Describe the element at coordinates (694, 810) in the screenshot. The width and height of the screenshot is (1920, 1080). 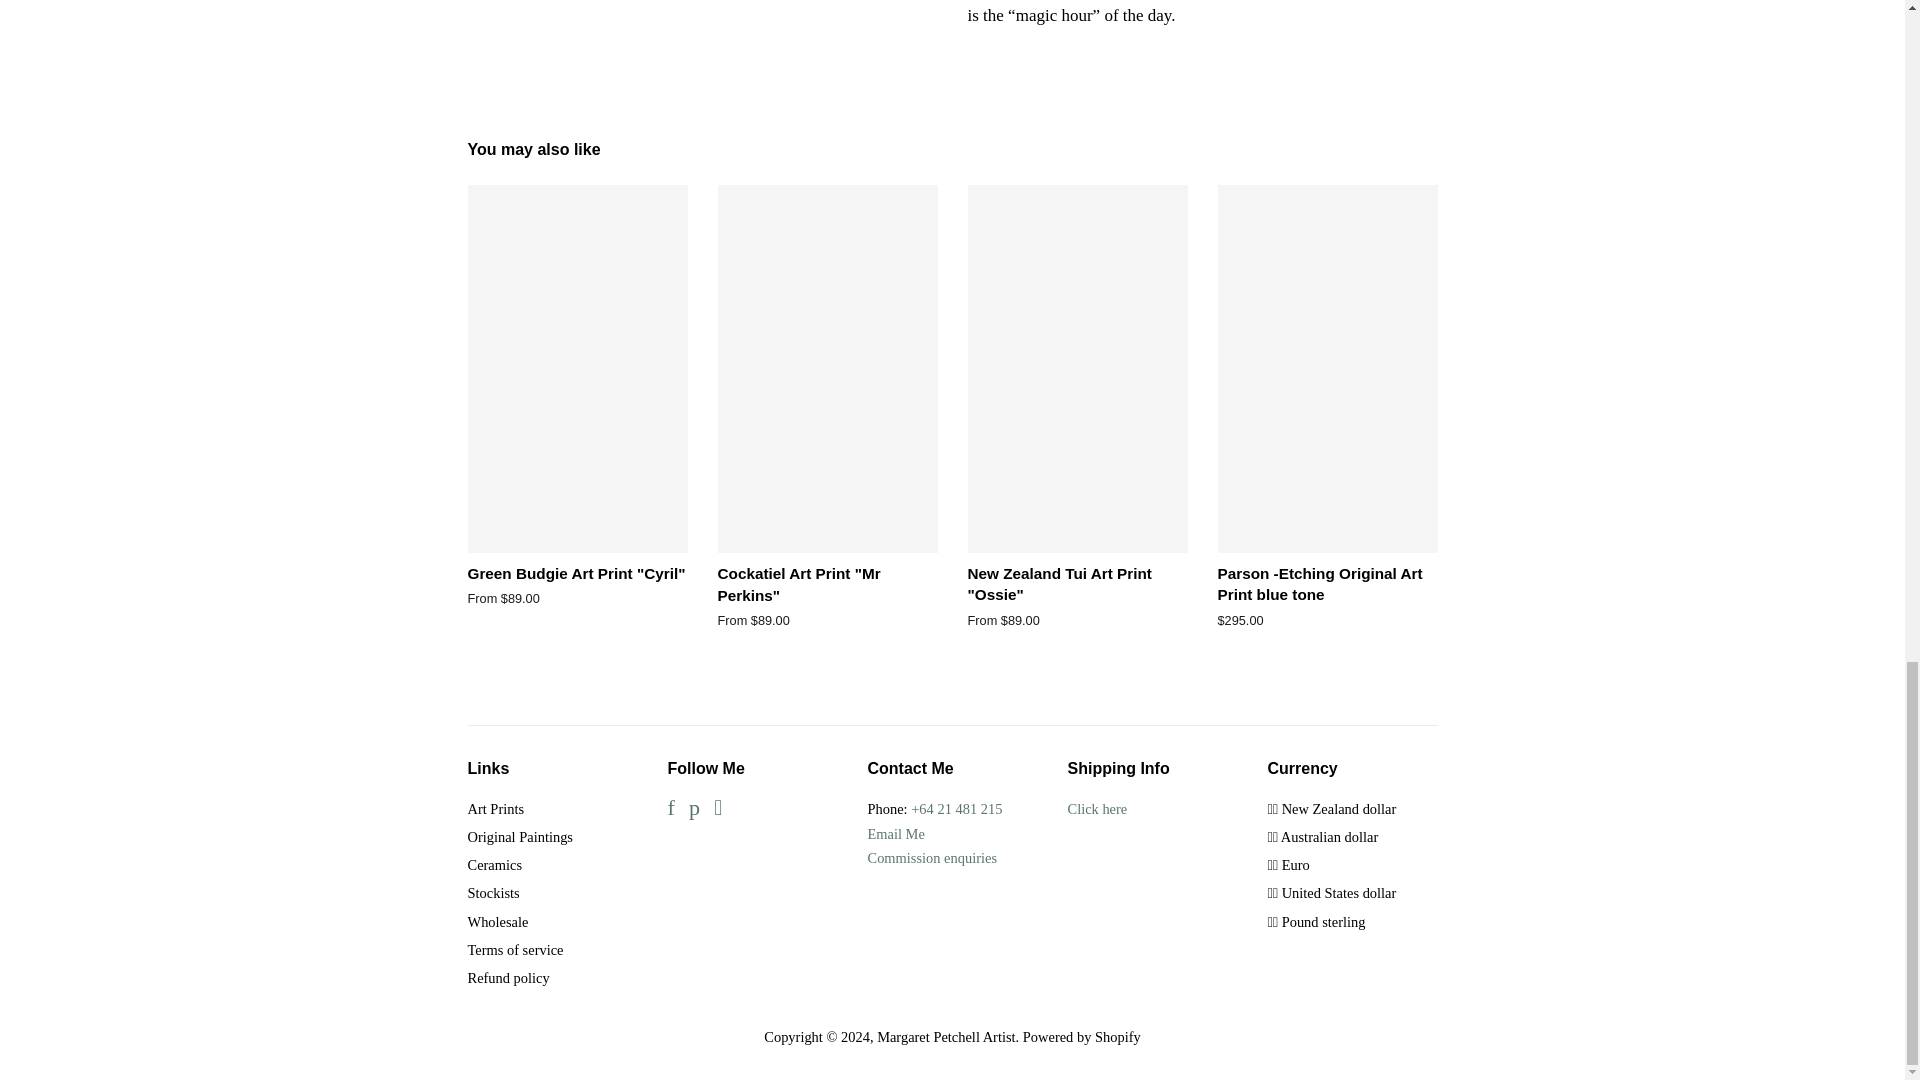
I see `Margaret Petchell Artist on Pinterest` at that location.